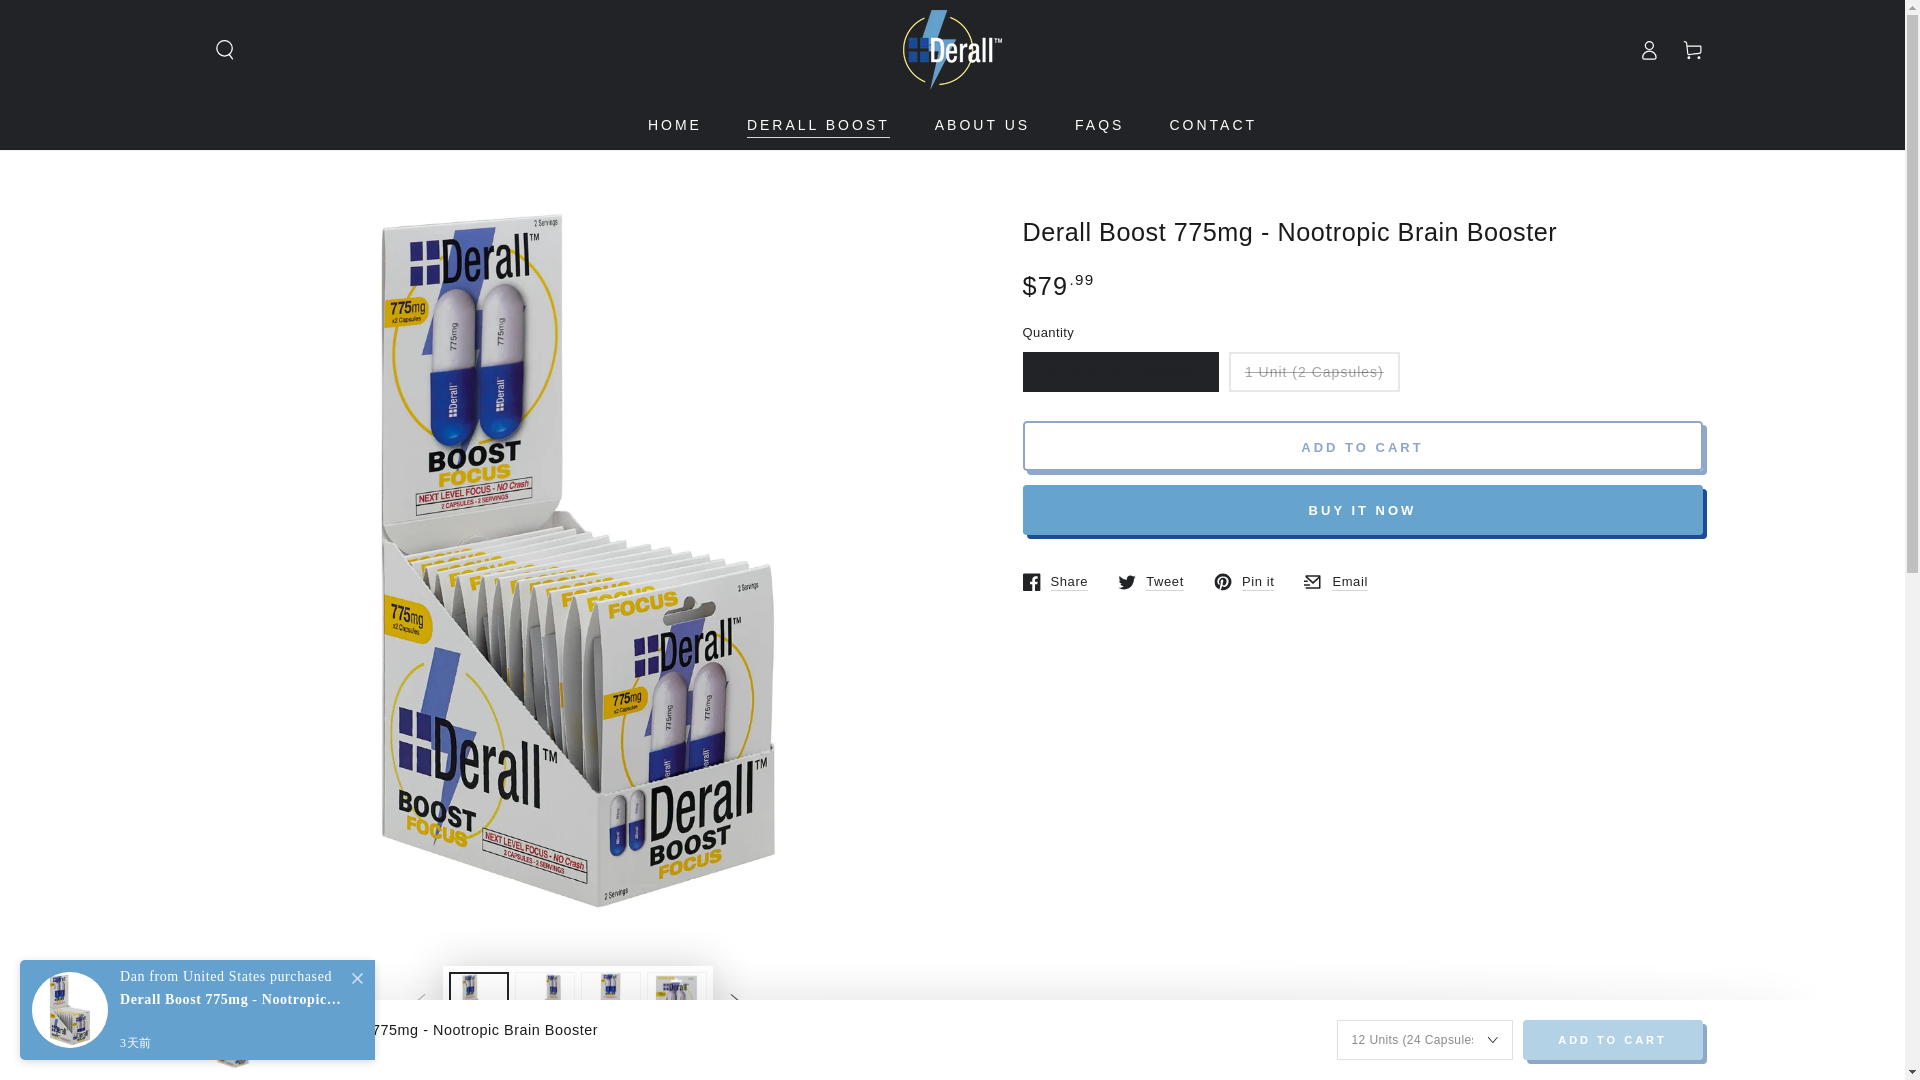 The height and width of the screenshot is (1080, 1920). What do you see at coordinates (89, 19) in the screenshot?
I see `SKIP TO CONTENT` at bounding box center [89, 19].